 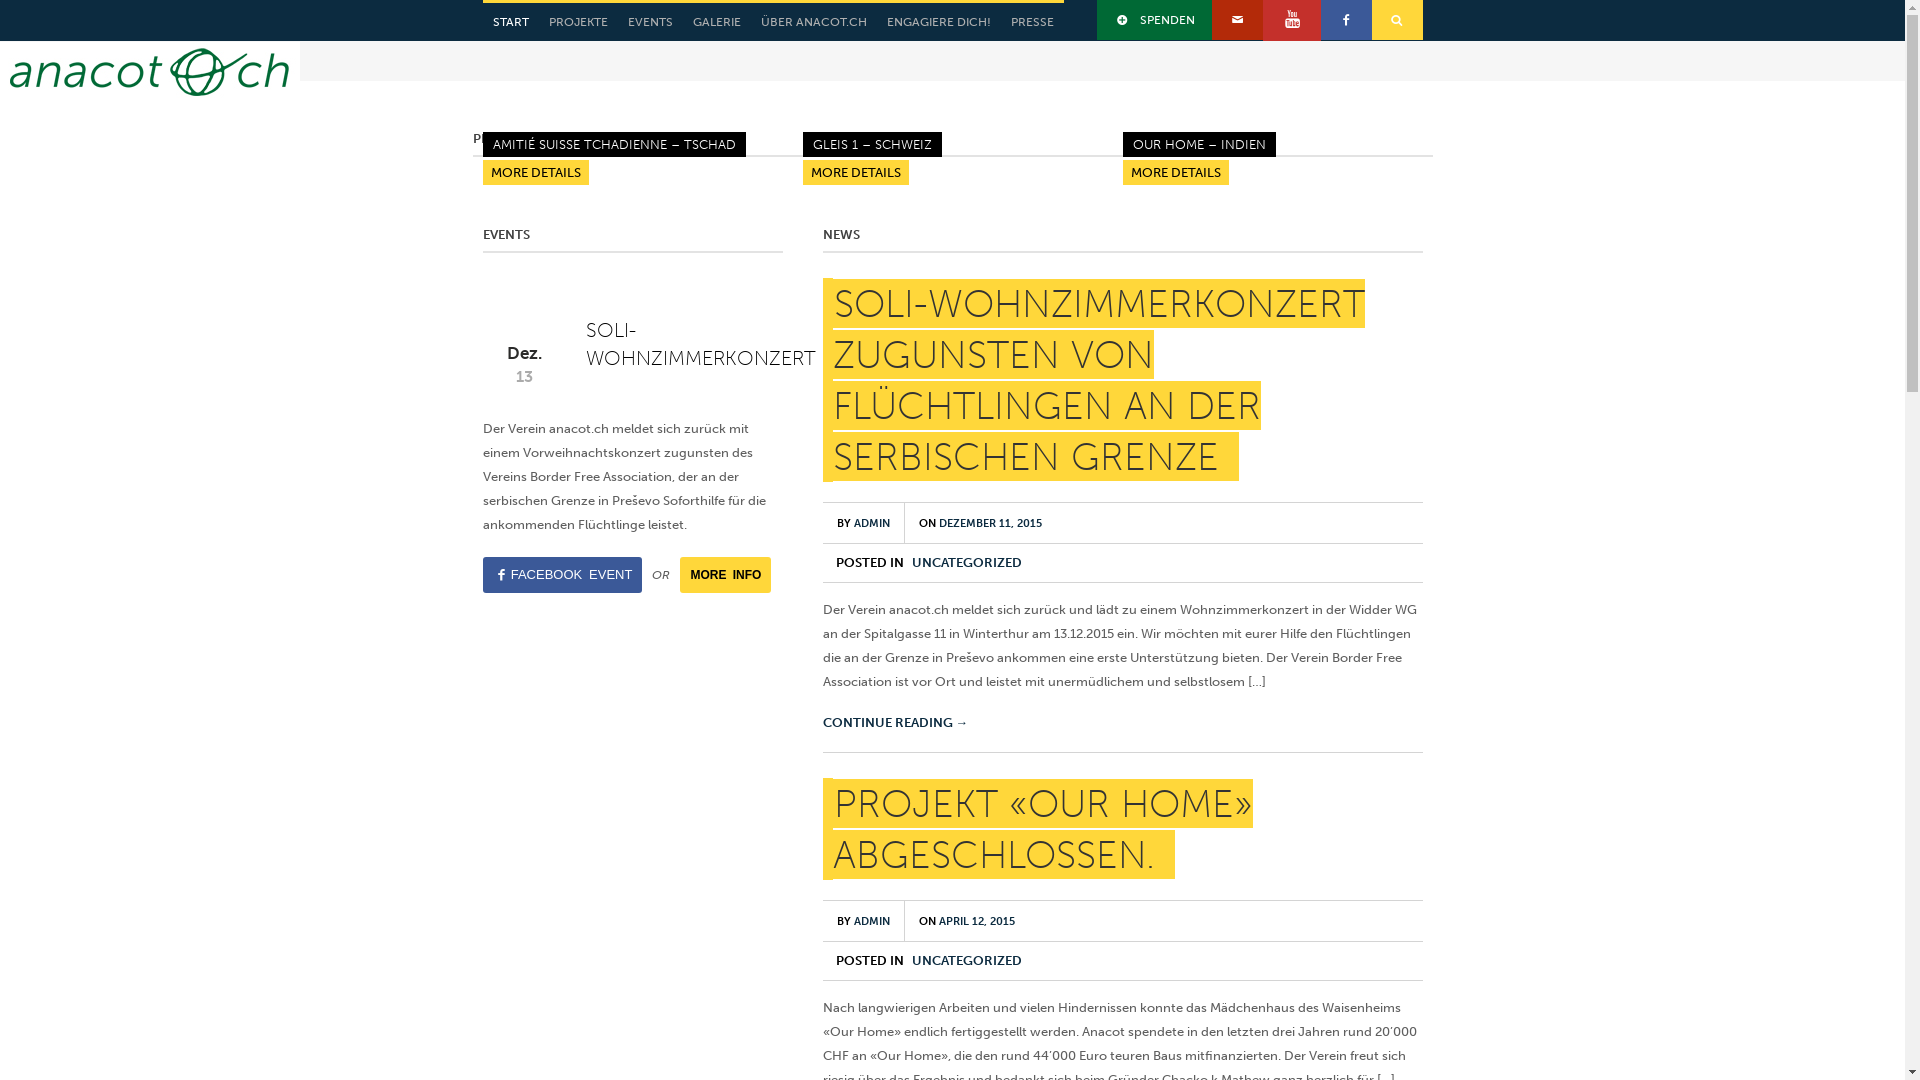 I want to click on FACEBOOK EVENT, so click(x=562, y=575).